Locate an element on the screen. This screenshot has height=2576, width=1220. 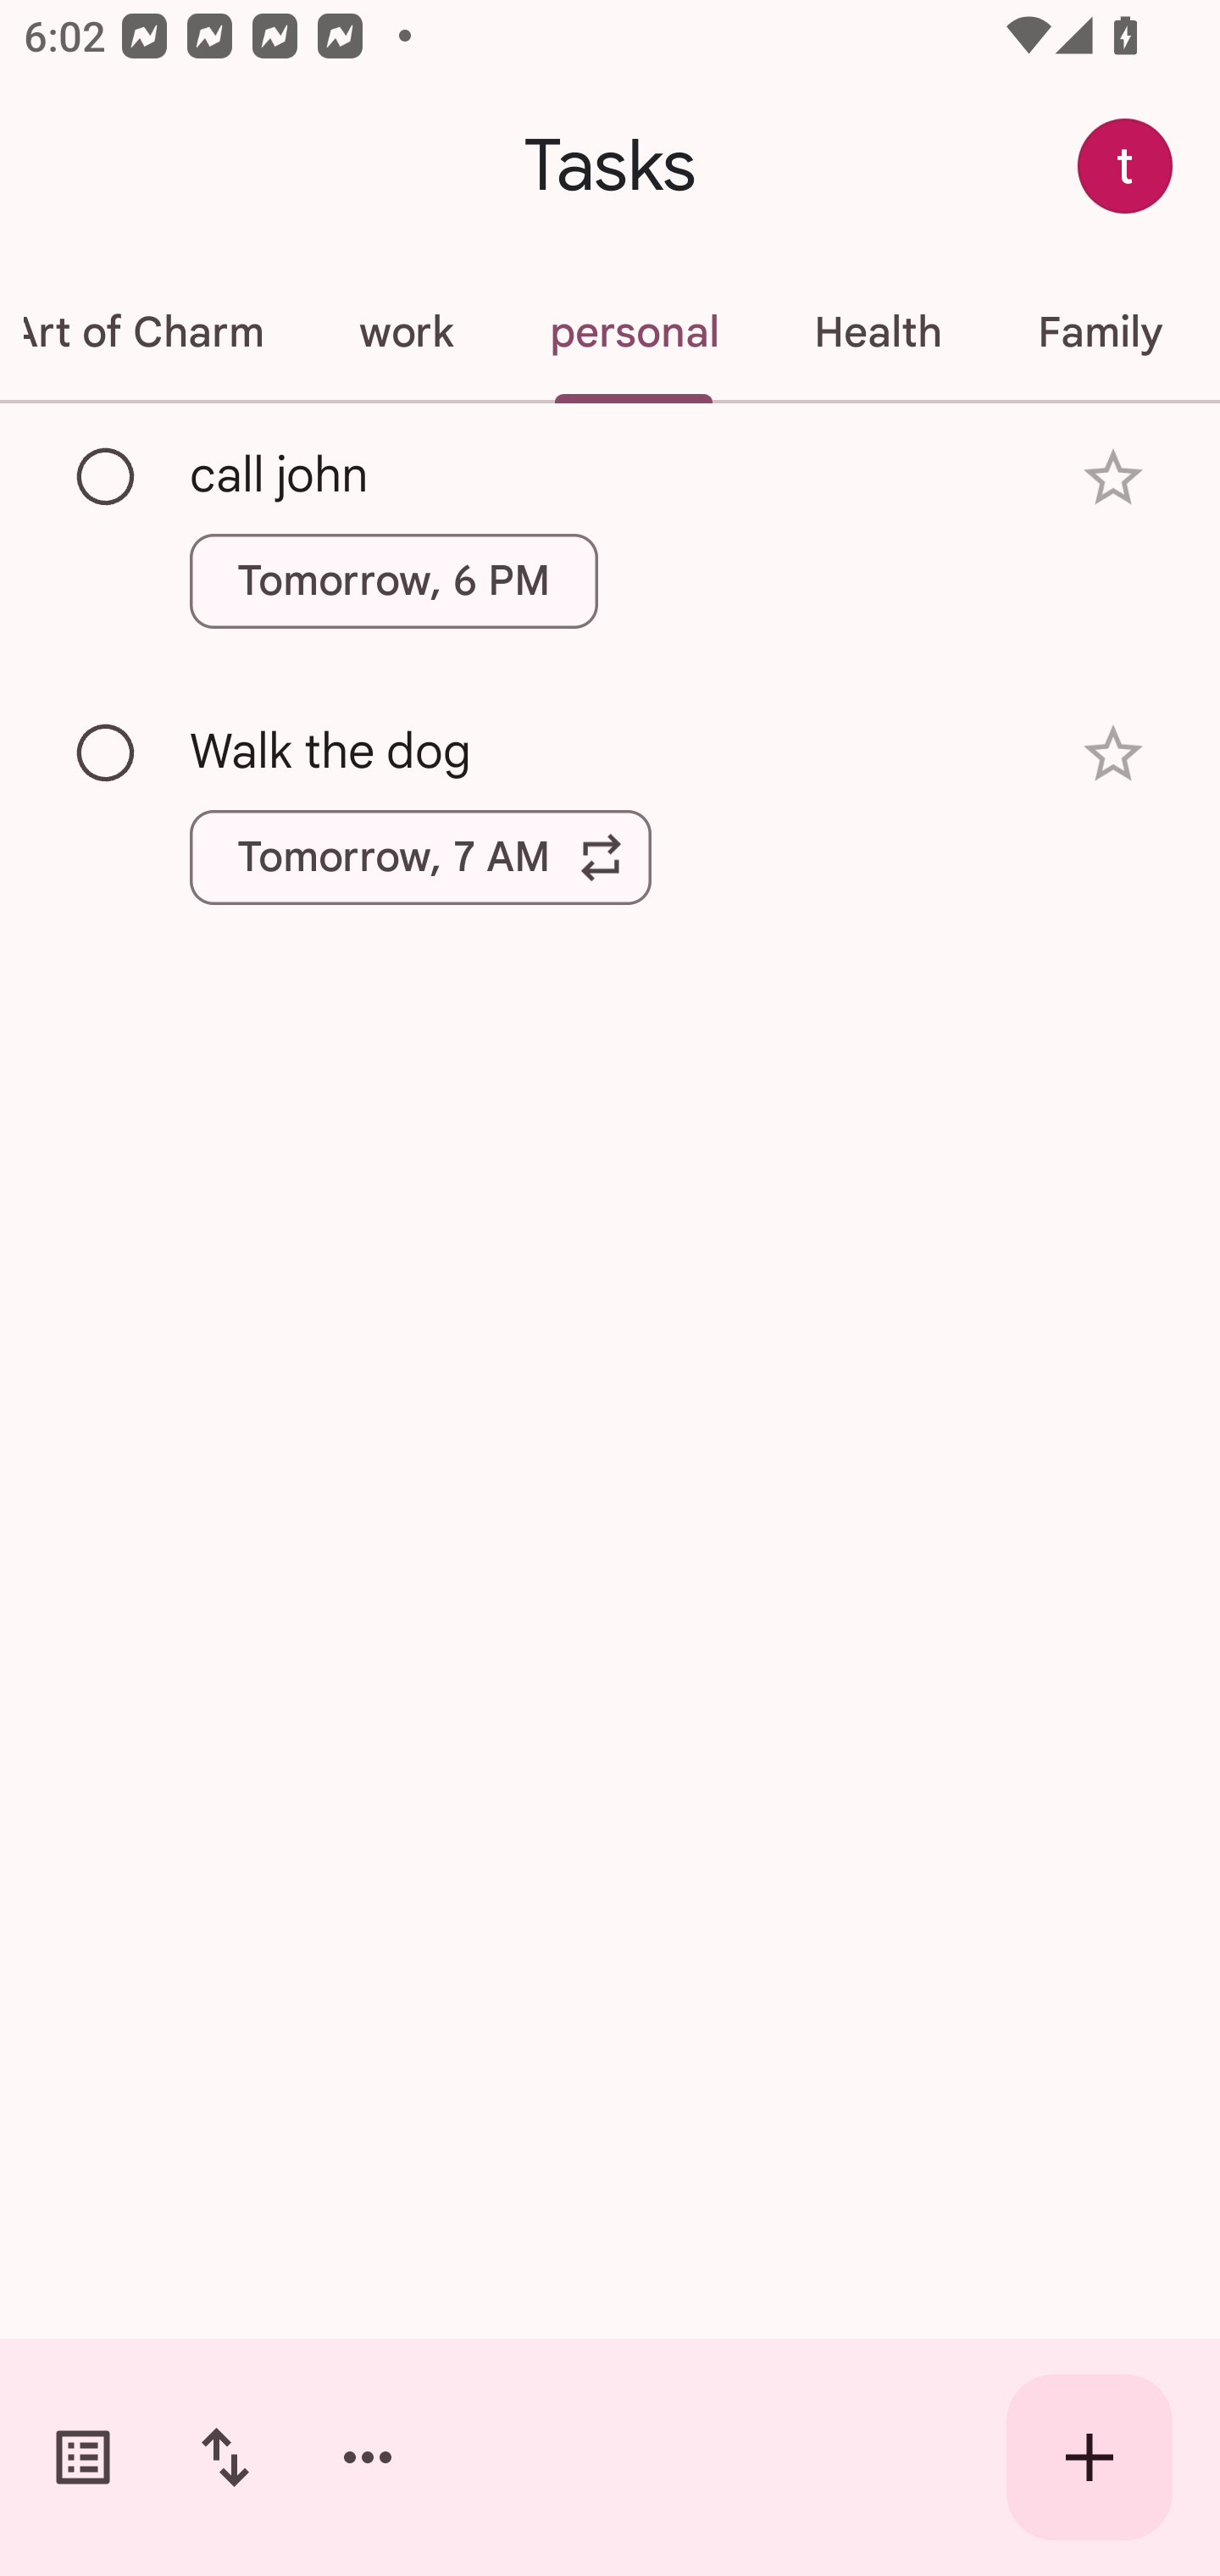
Add star is located at coordinates (1113, 752).